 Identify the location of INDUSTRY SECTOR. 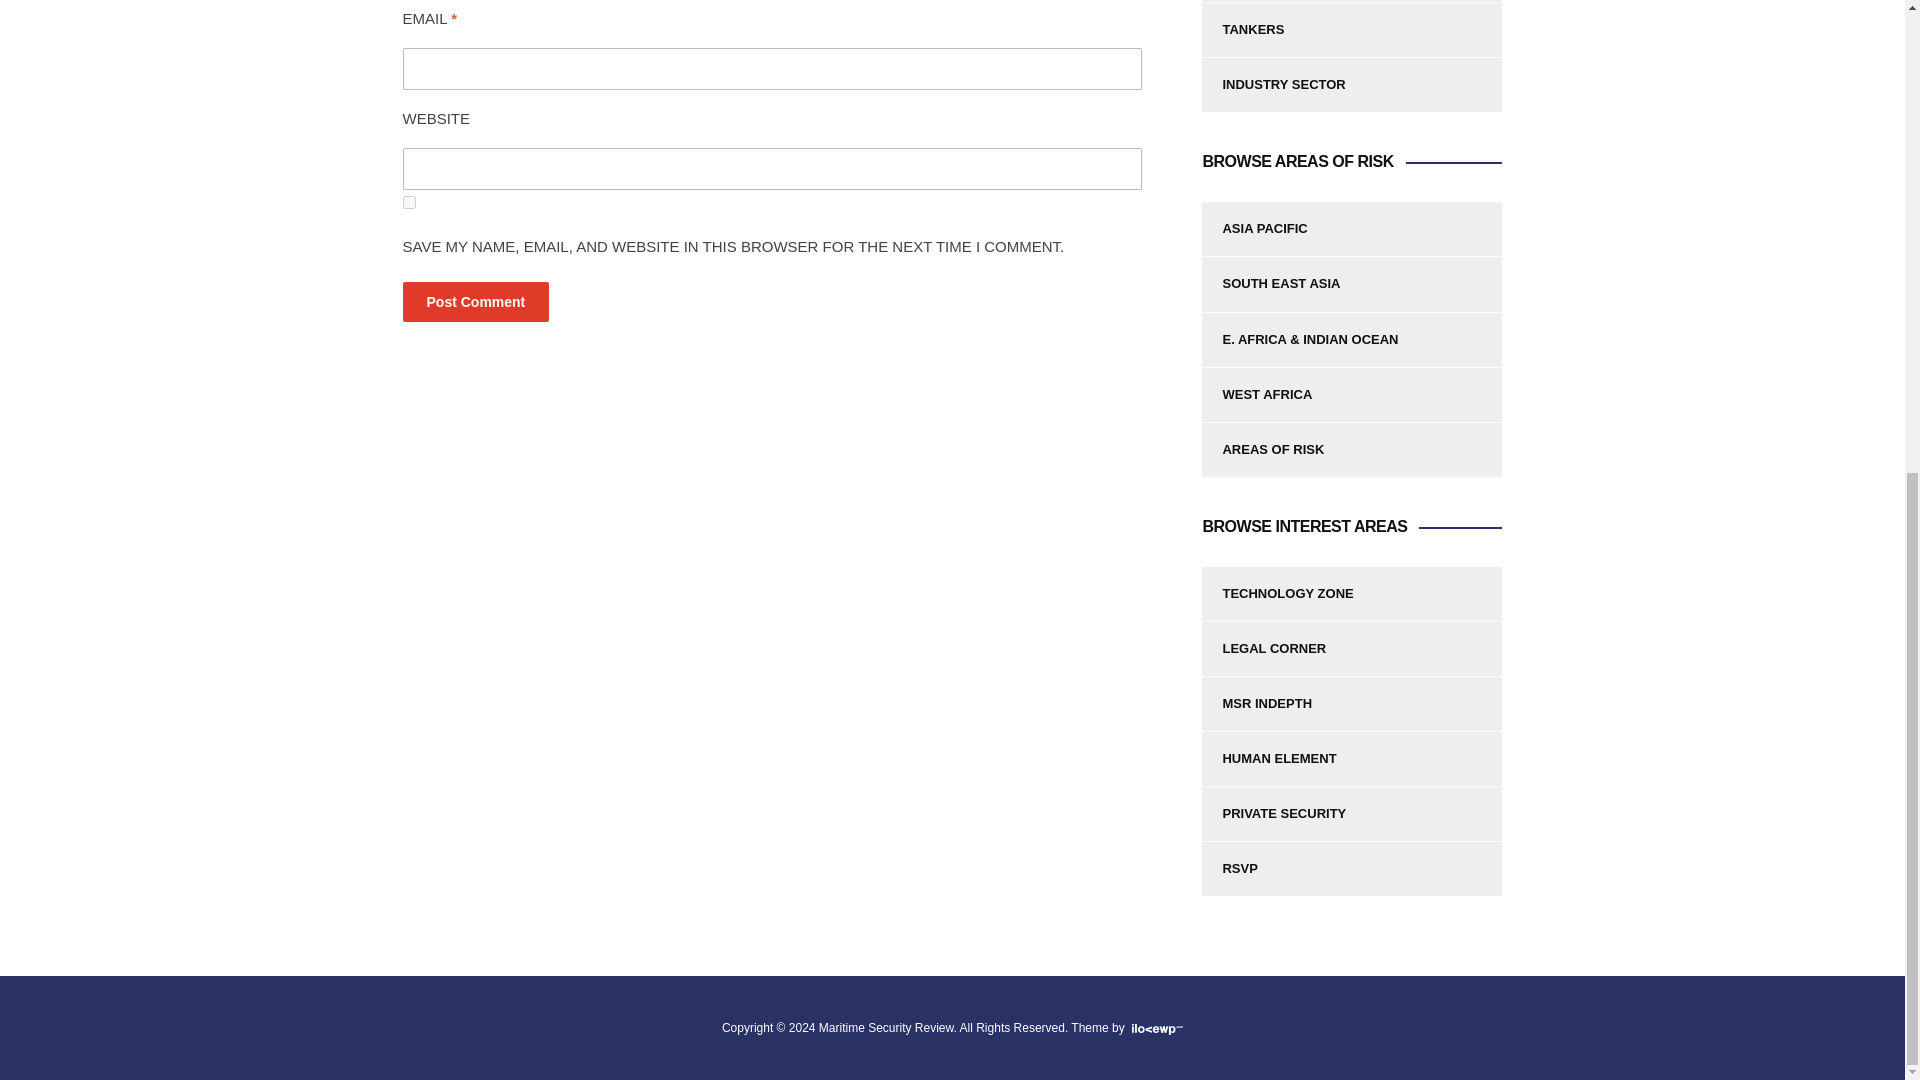
(1351, 85).